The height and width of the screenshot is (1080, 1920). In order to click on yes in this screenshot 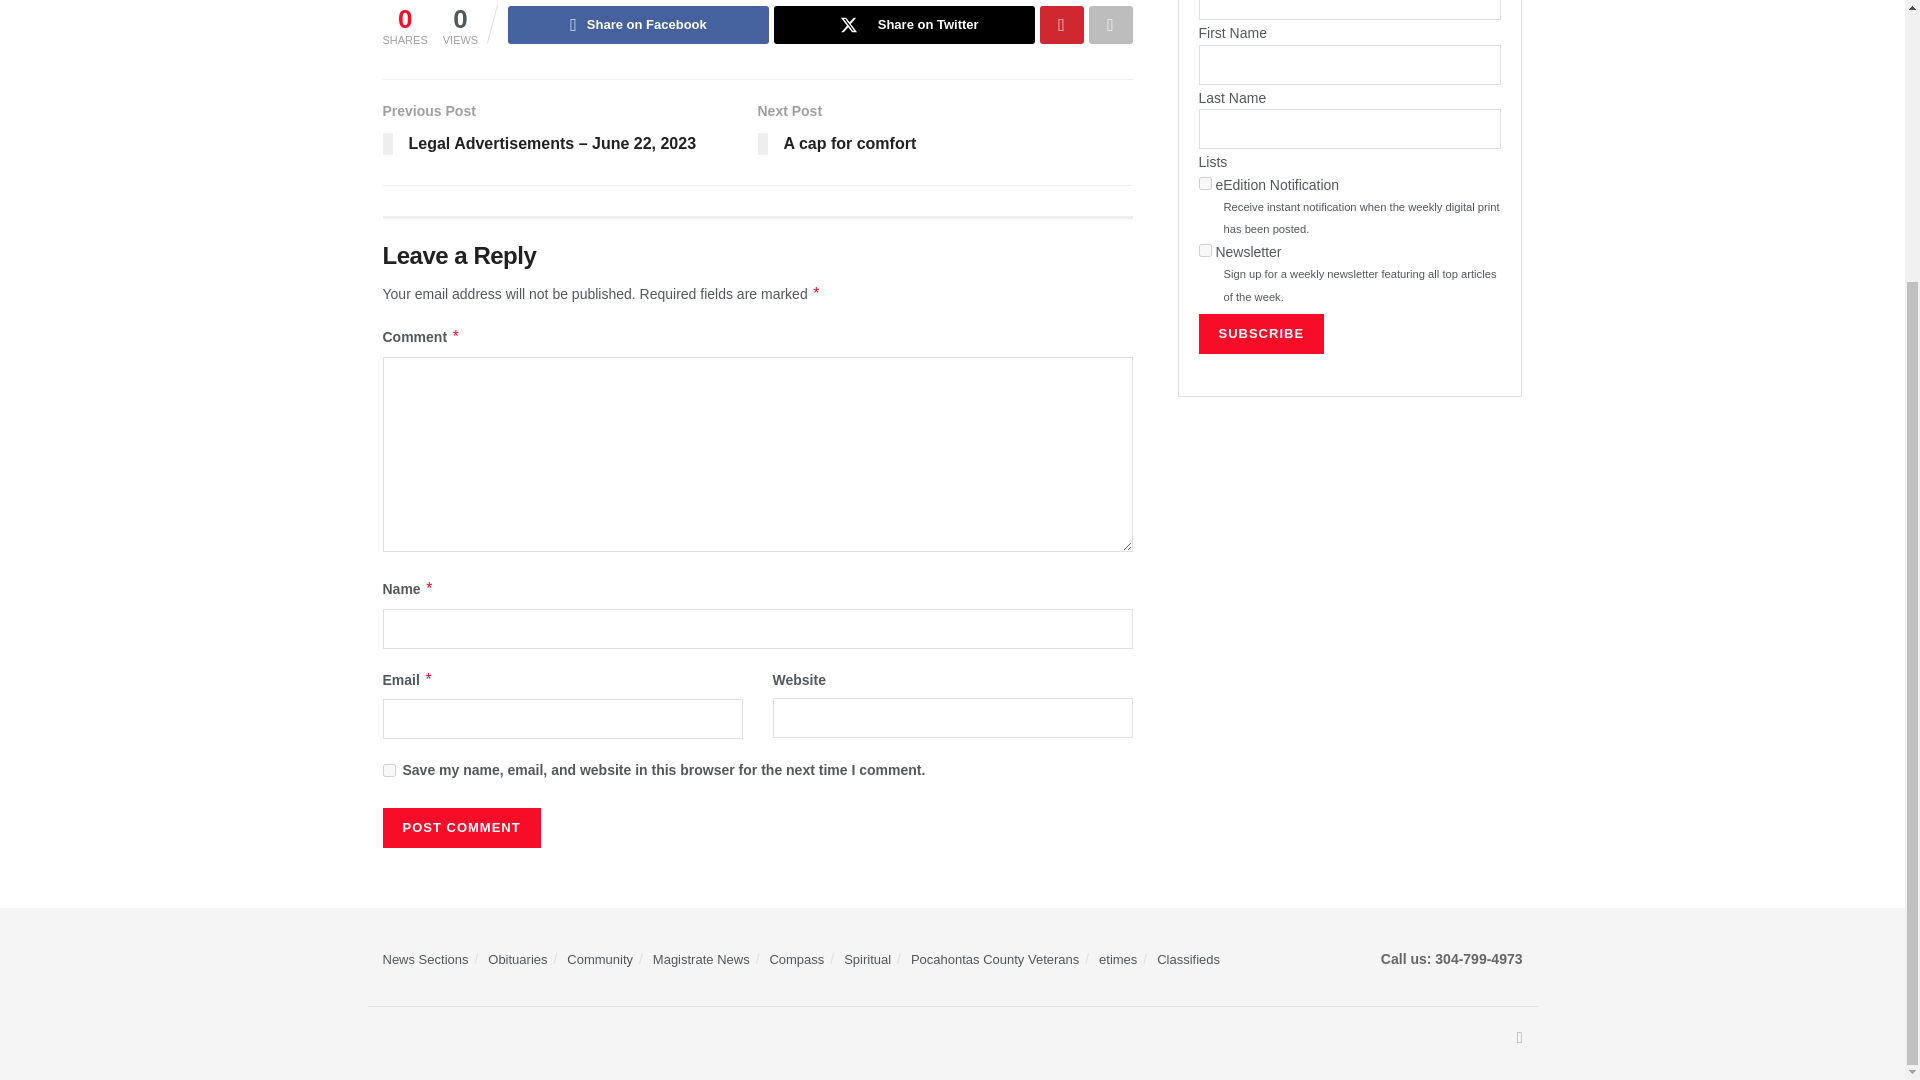, I will do `click(388, 770)`.